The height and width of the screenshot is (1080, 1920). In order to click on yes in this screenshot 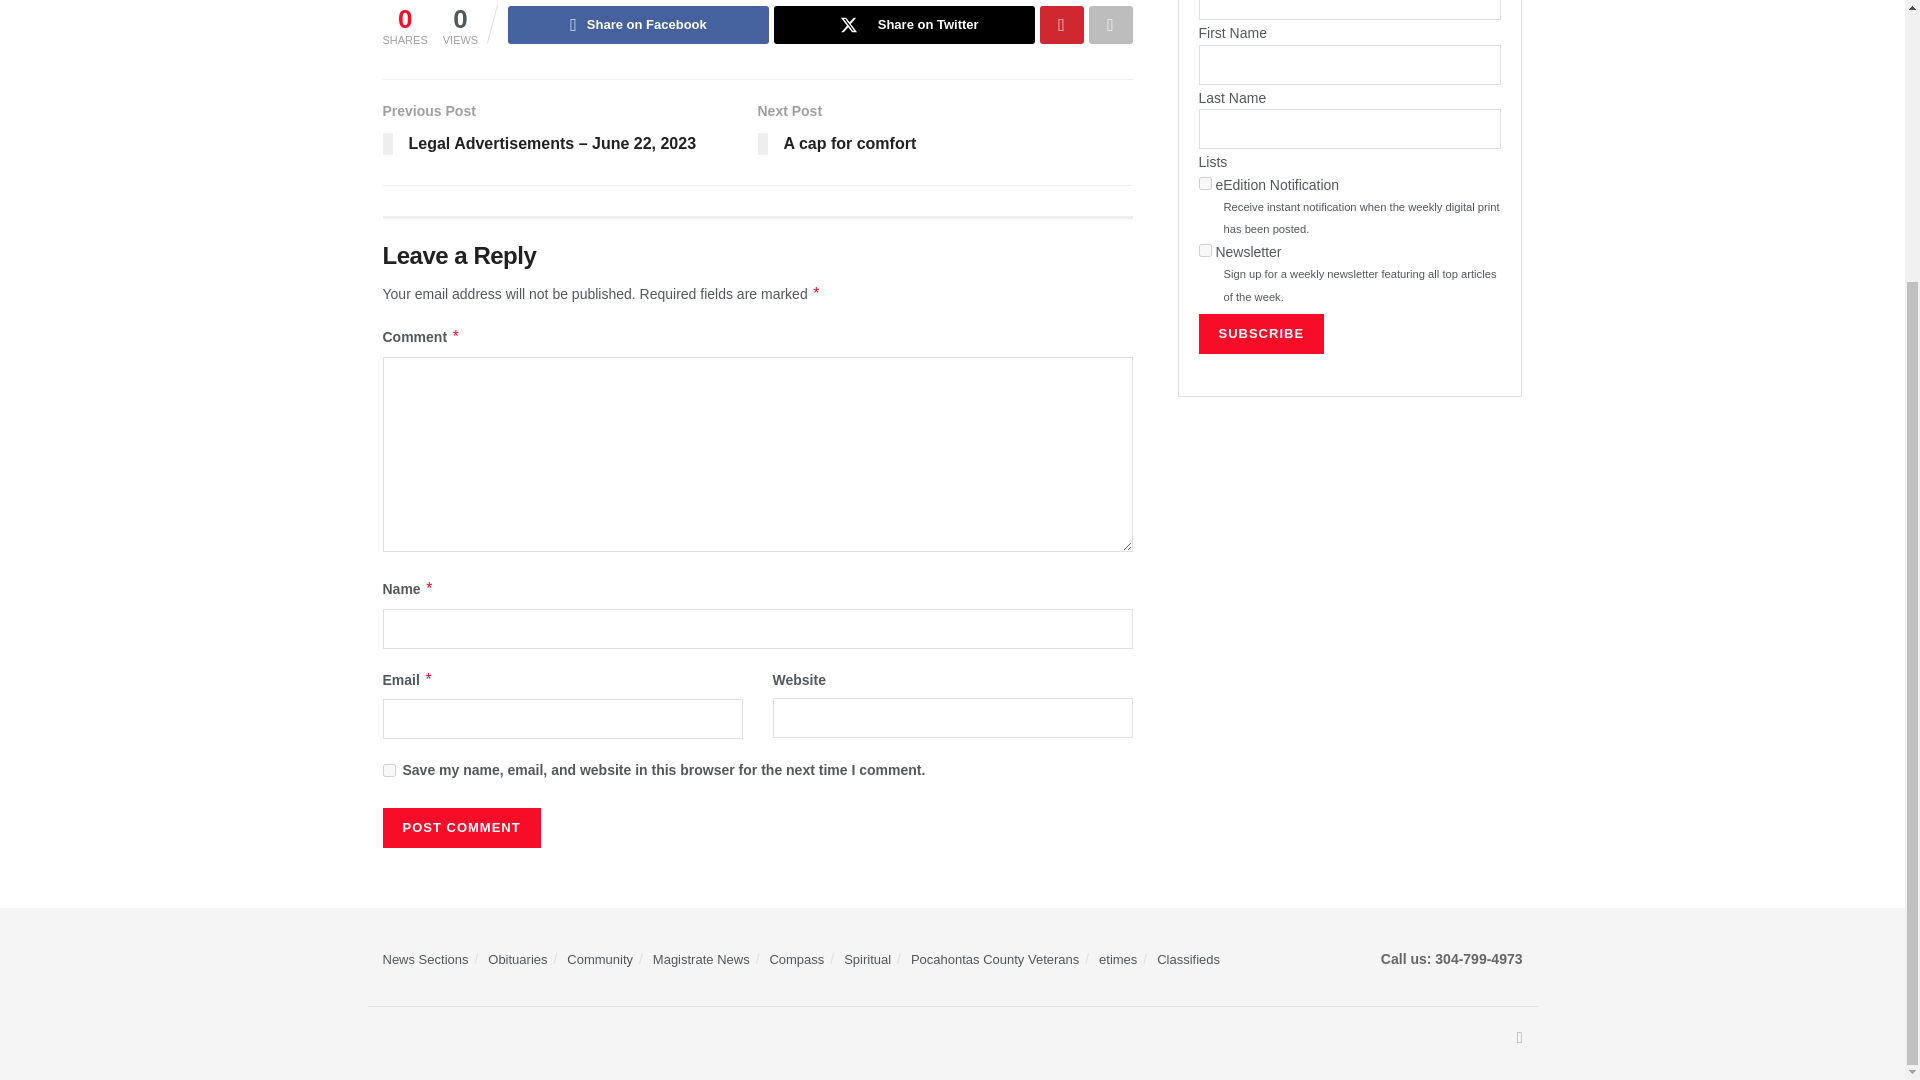, I will do `click(388, 770)`.